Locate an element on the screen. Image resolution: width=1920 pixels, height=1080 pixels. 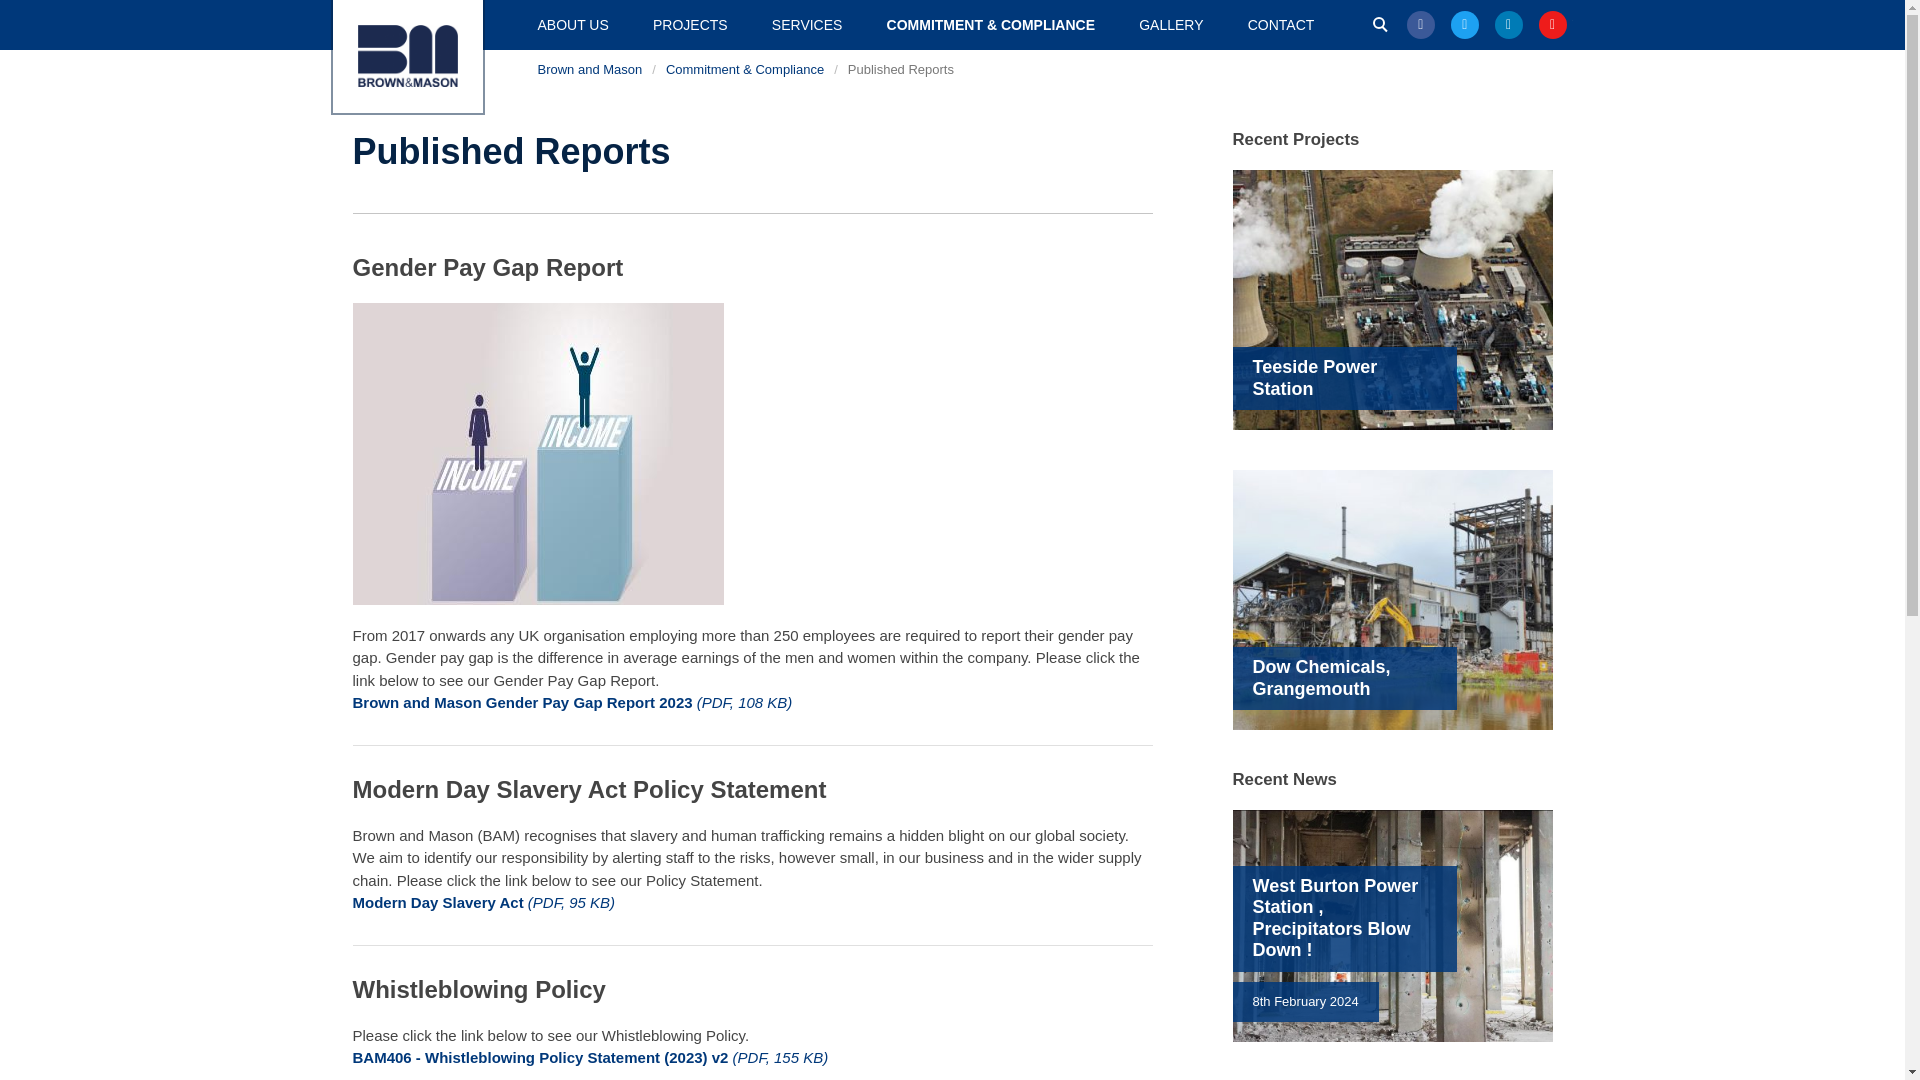
ABOUT US is located at coordinates (574, 24).